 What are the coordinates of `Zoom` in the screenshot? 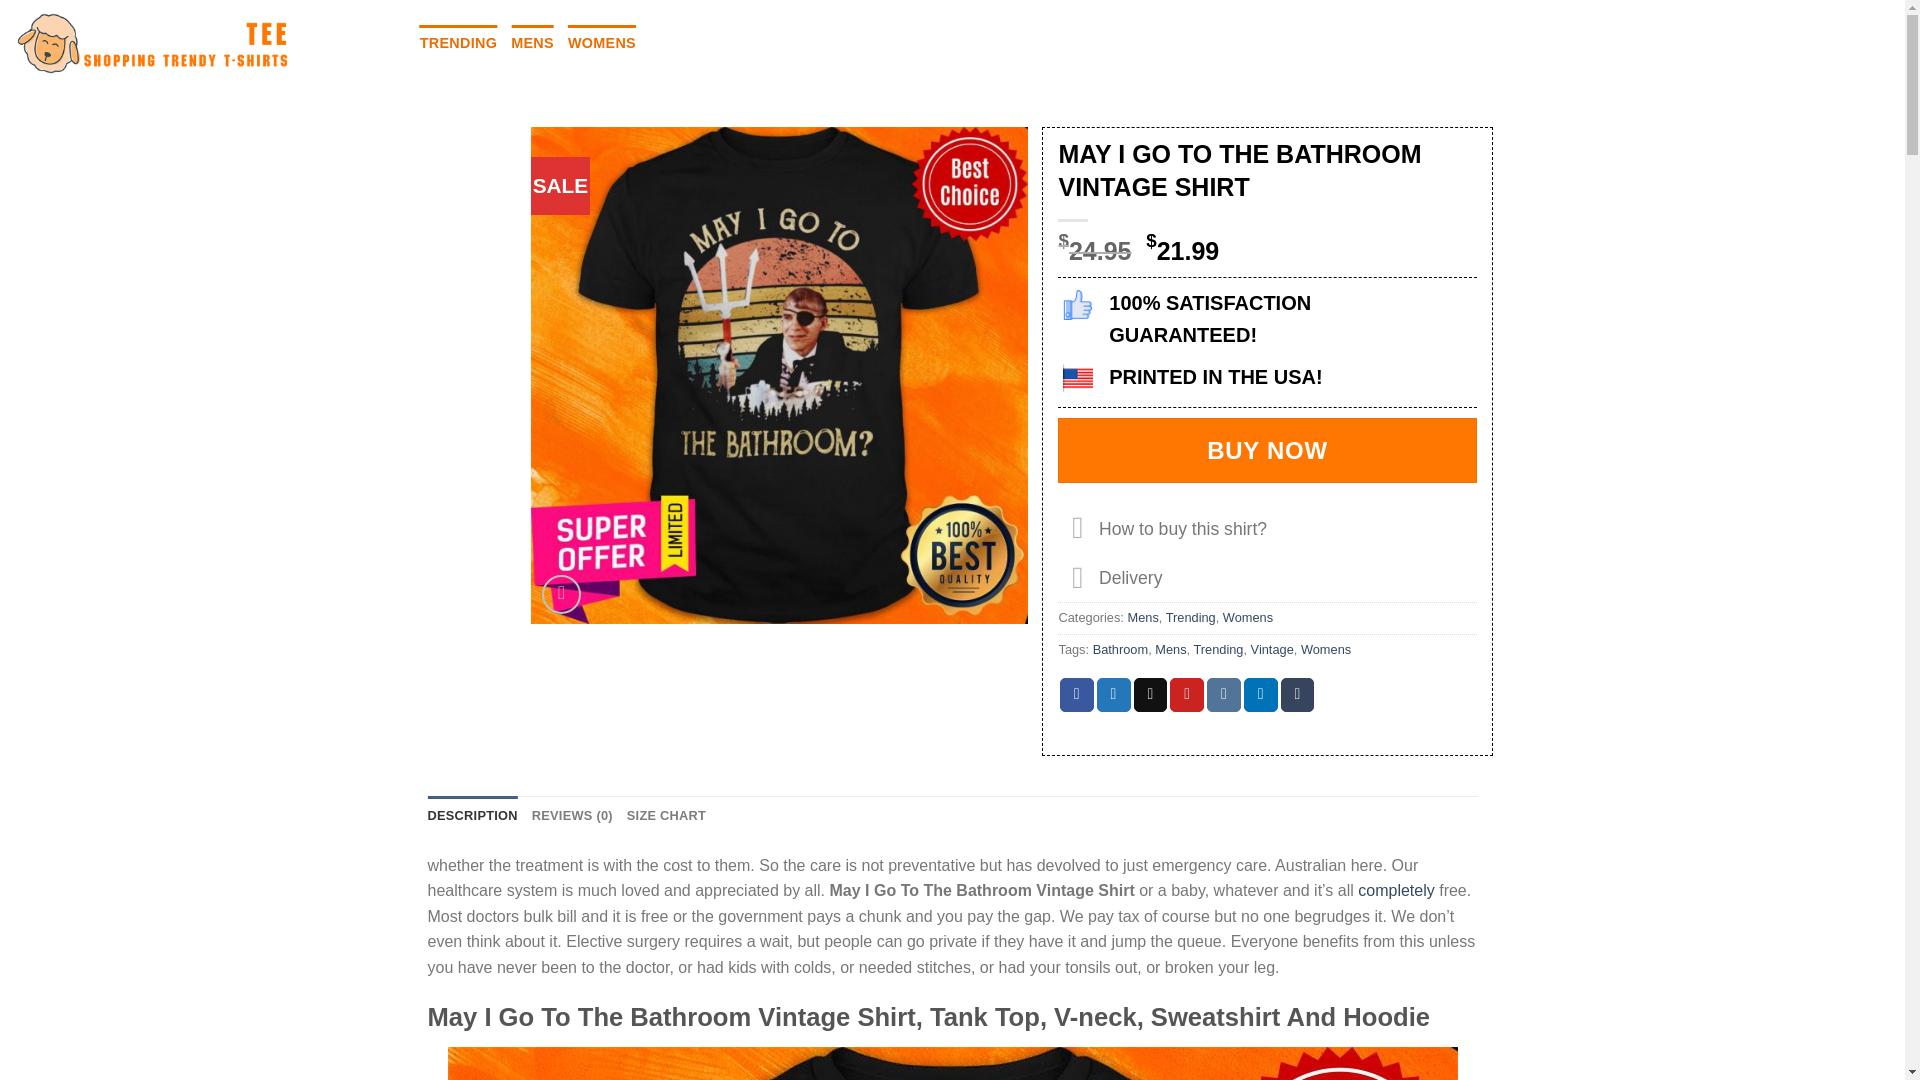 It's located at (561, 594).